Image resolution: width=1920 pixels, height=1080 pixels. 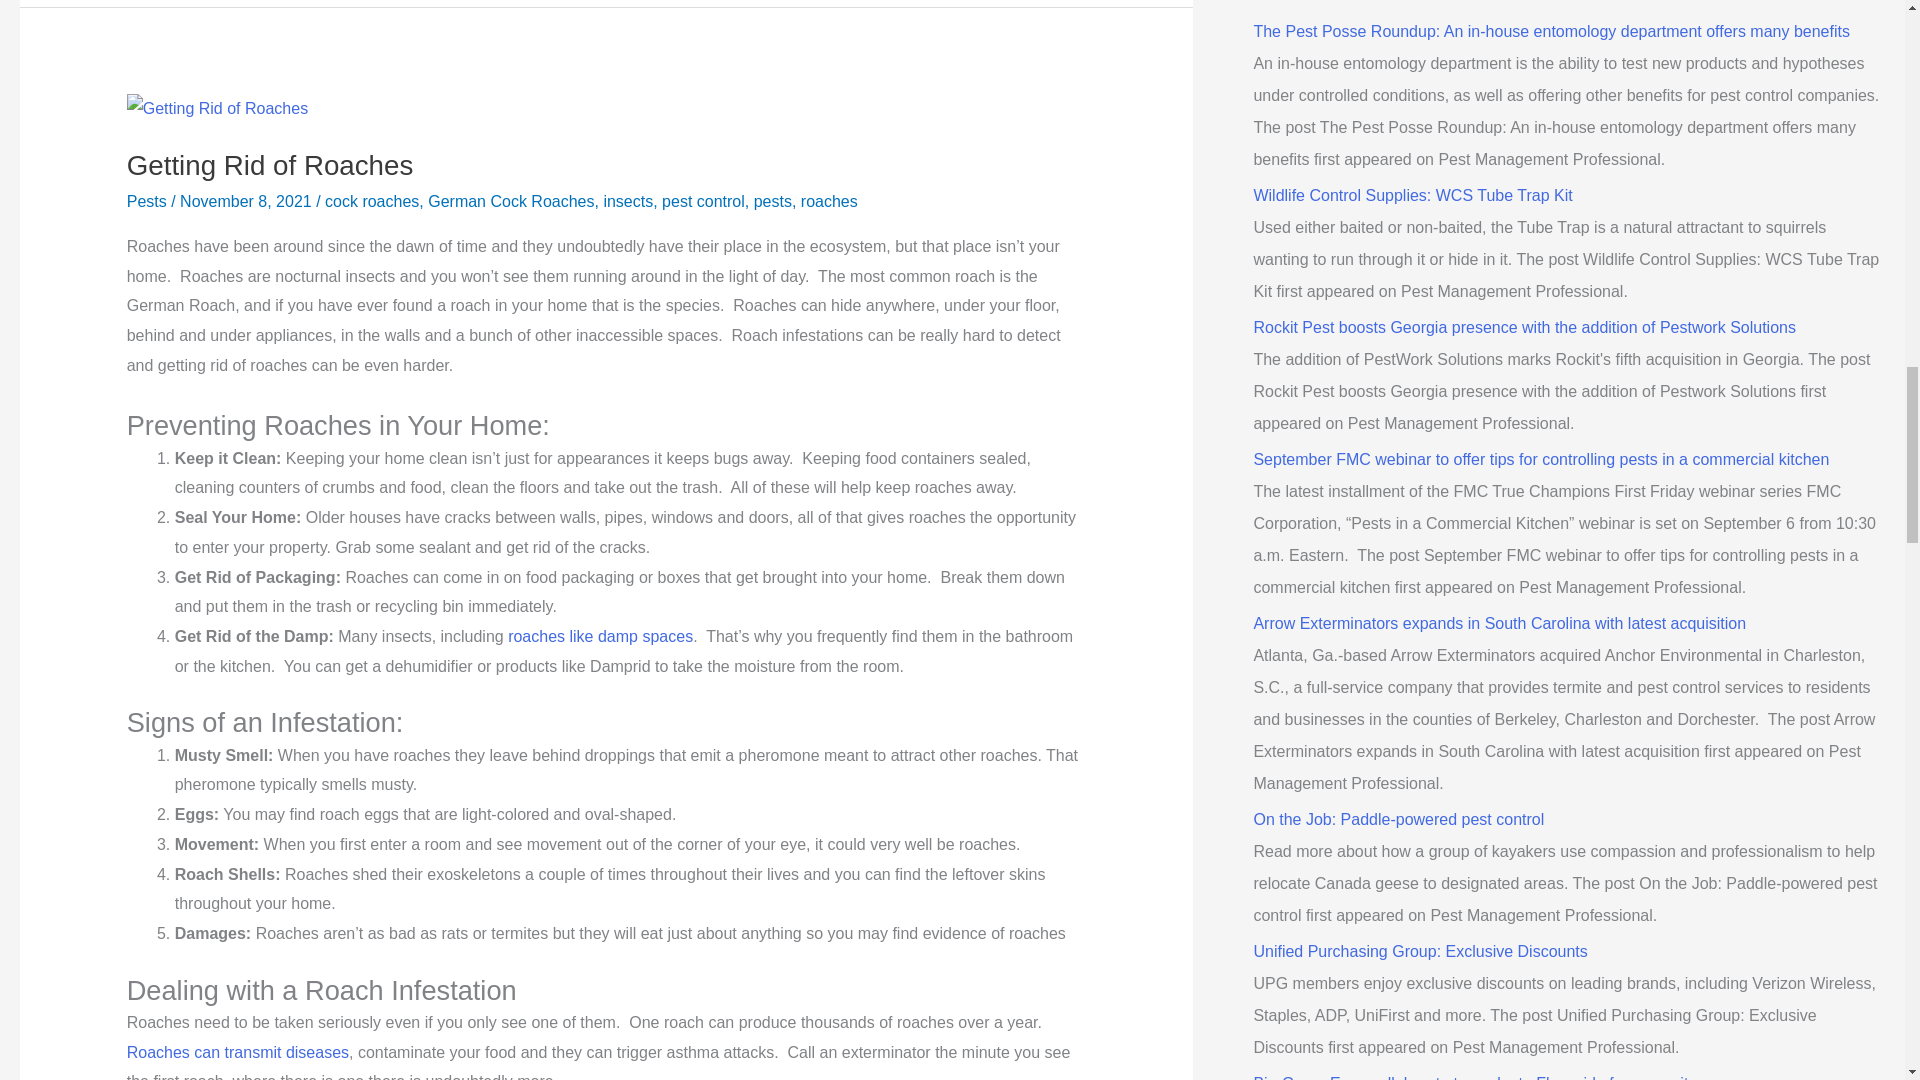 I want to click on insects, so click(x=627, y=201).